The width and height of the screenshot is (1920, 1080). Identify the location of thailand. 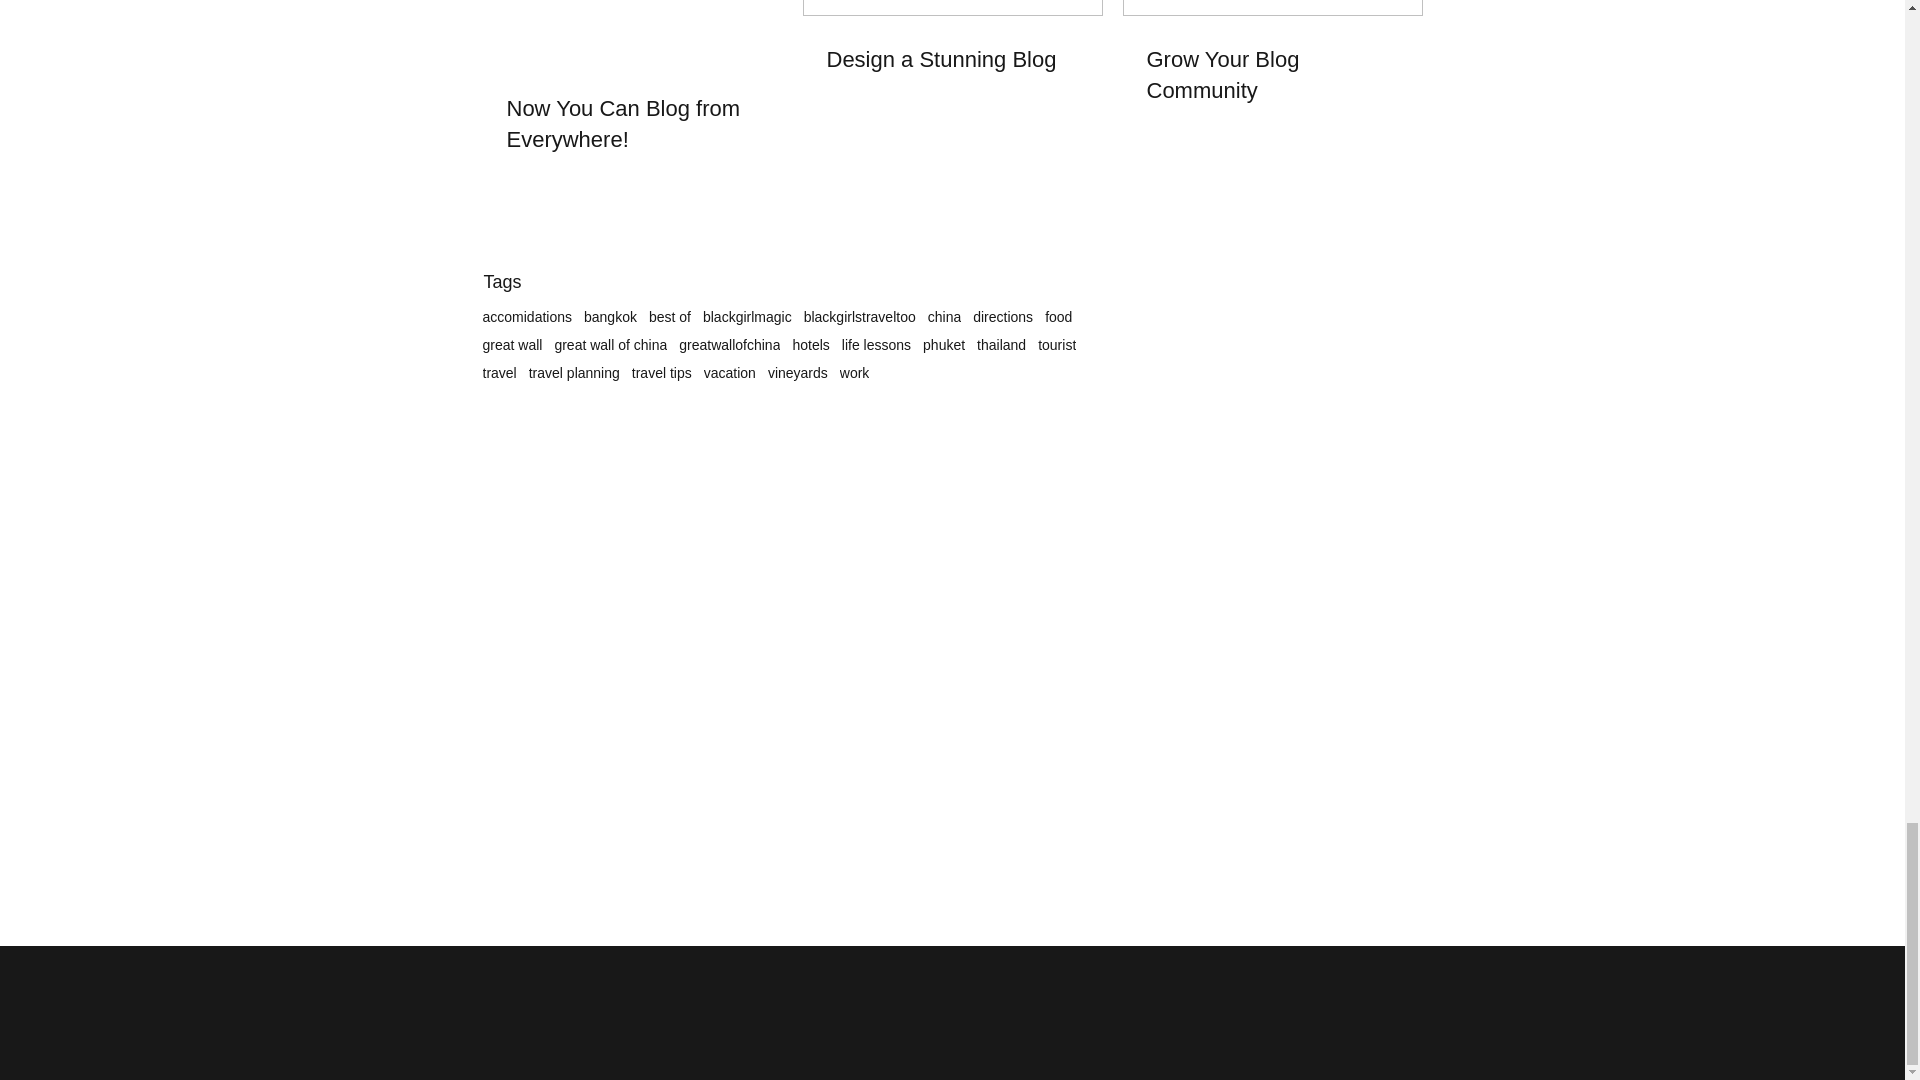
(1001, 344).